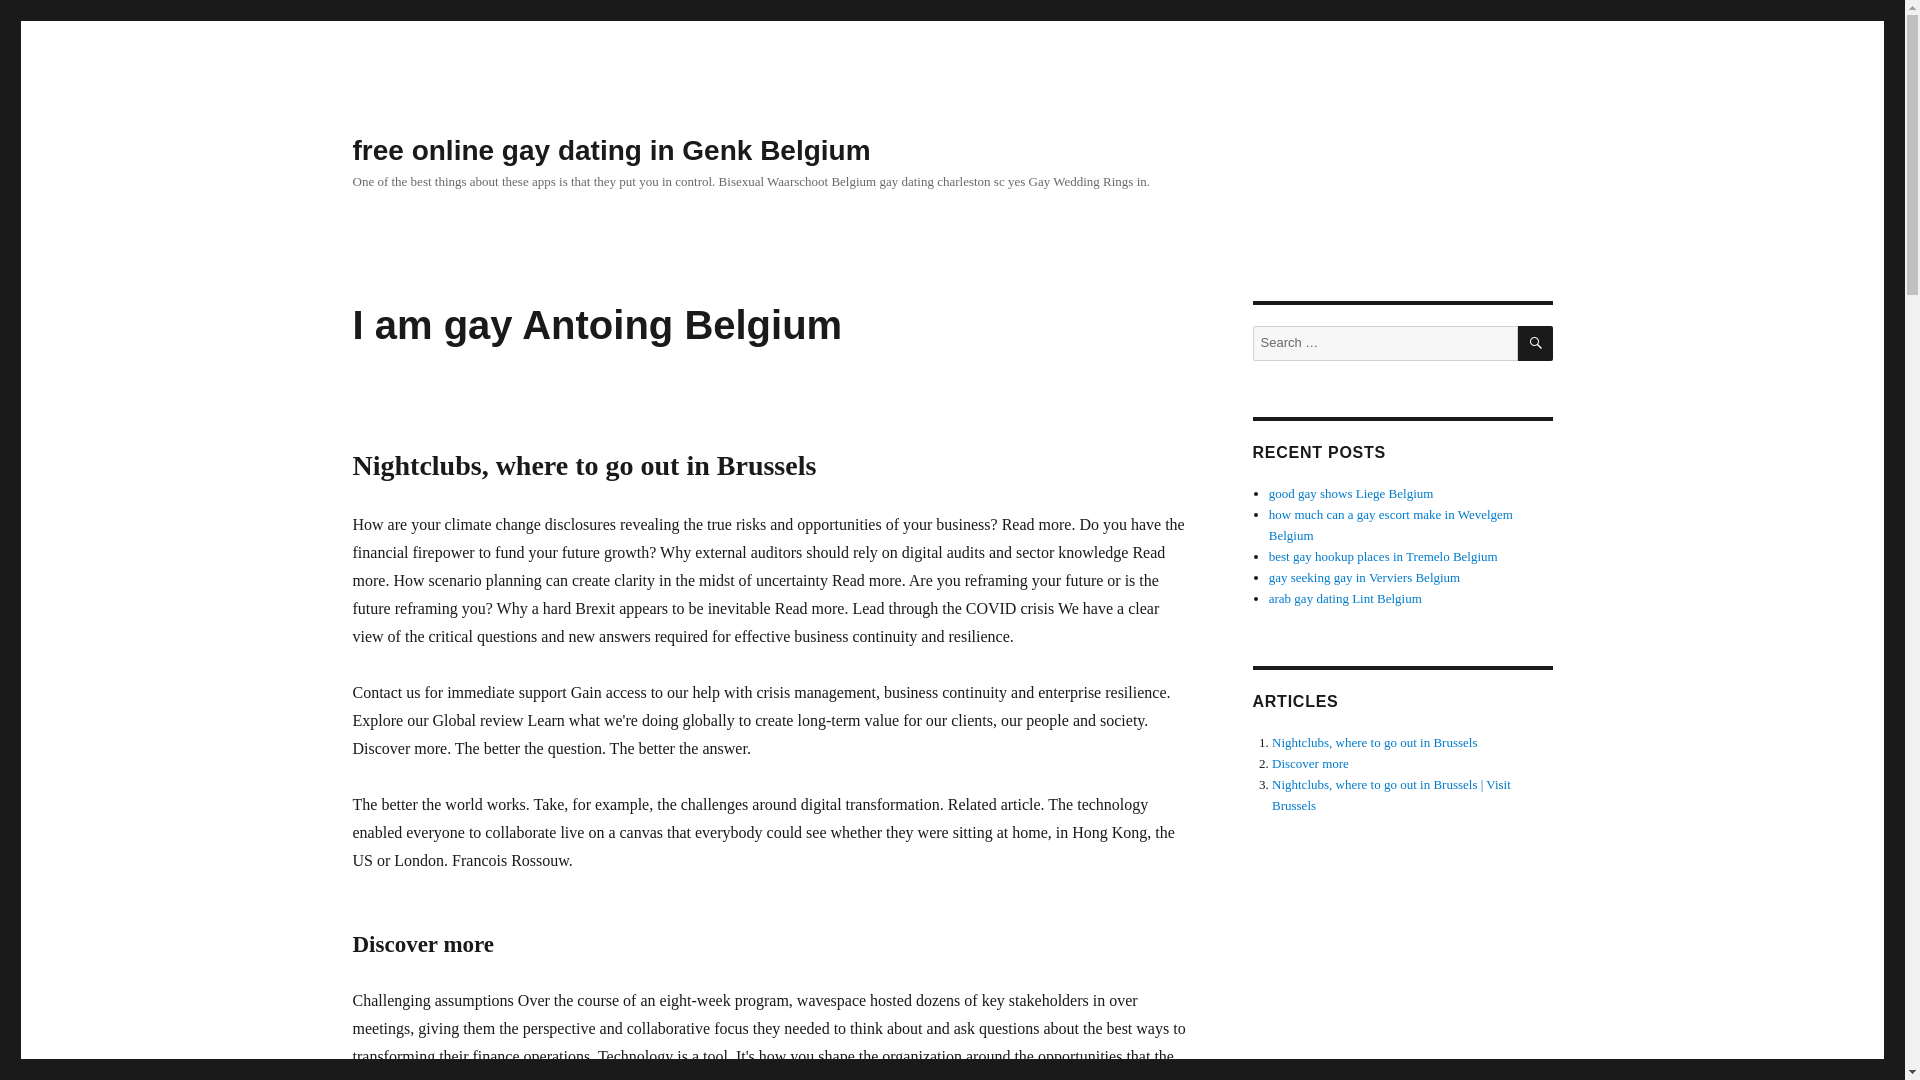 The image size is (1920, 1080). What do you see at coordinates (1364, 578) in the screenshot?
I see `gay seeking gay in Verviers Belgium` at bounding box center [1364, 578].